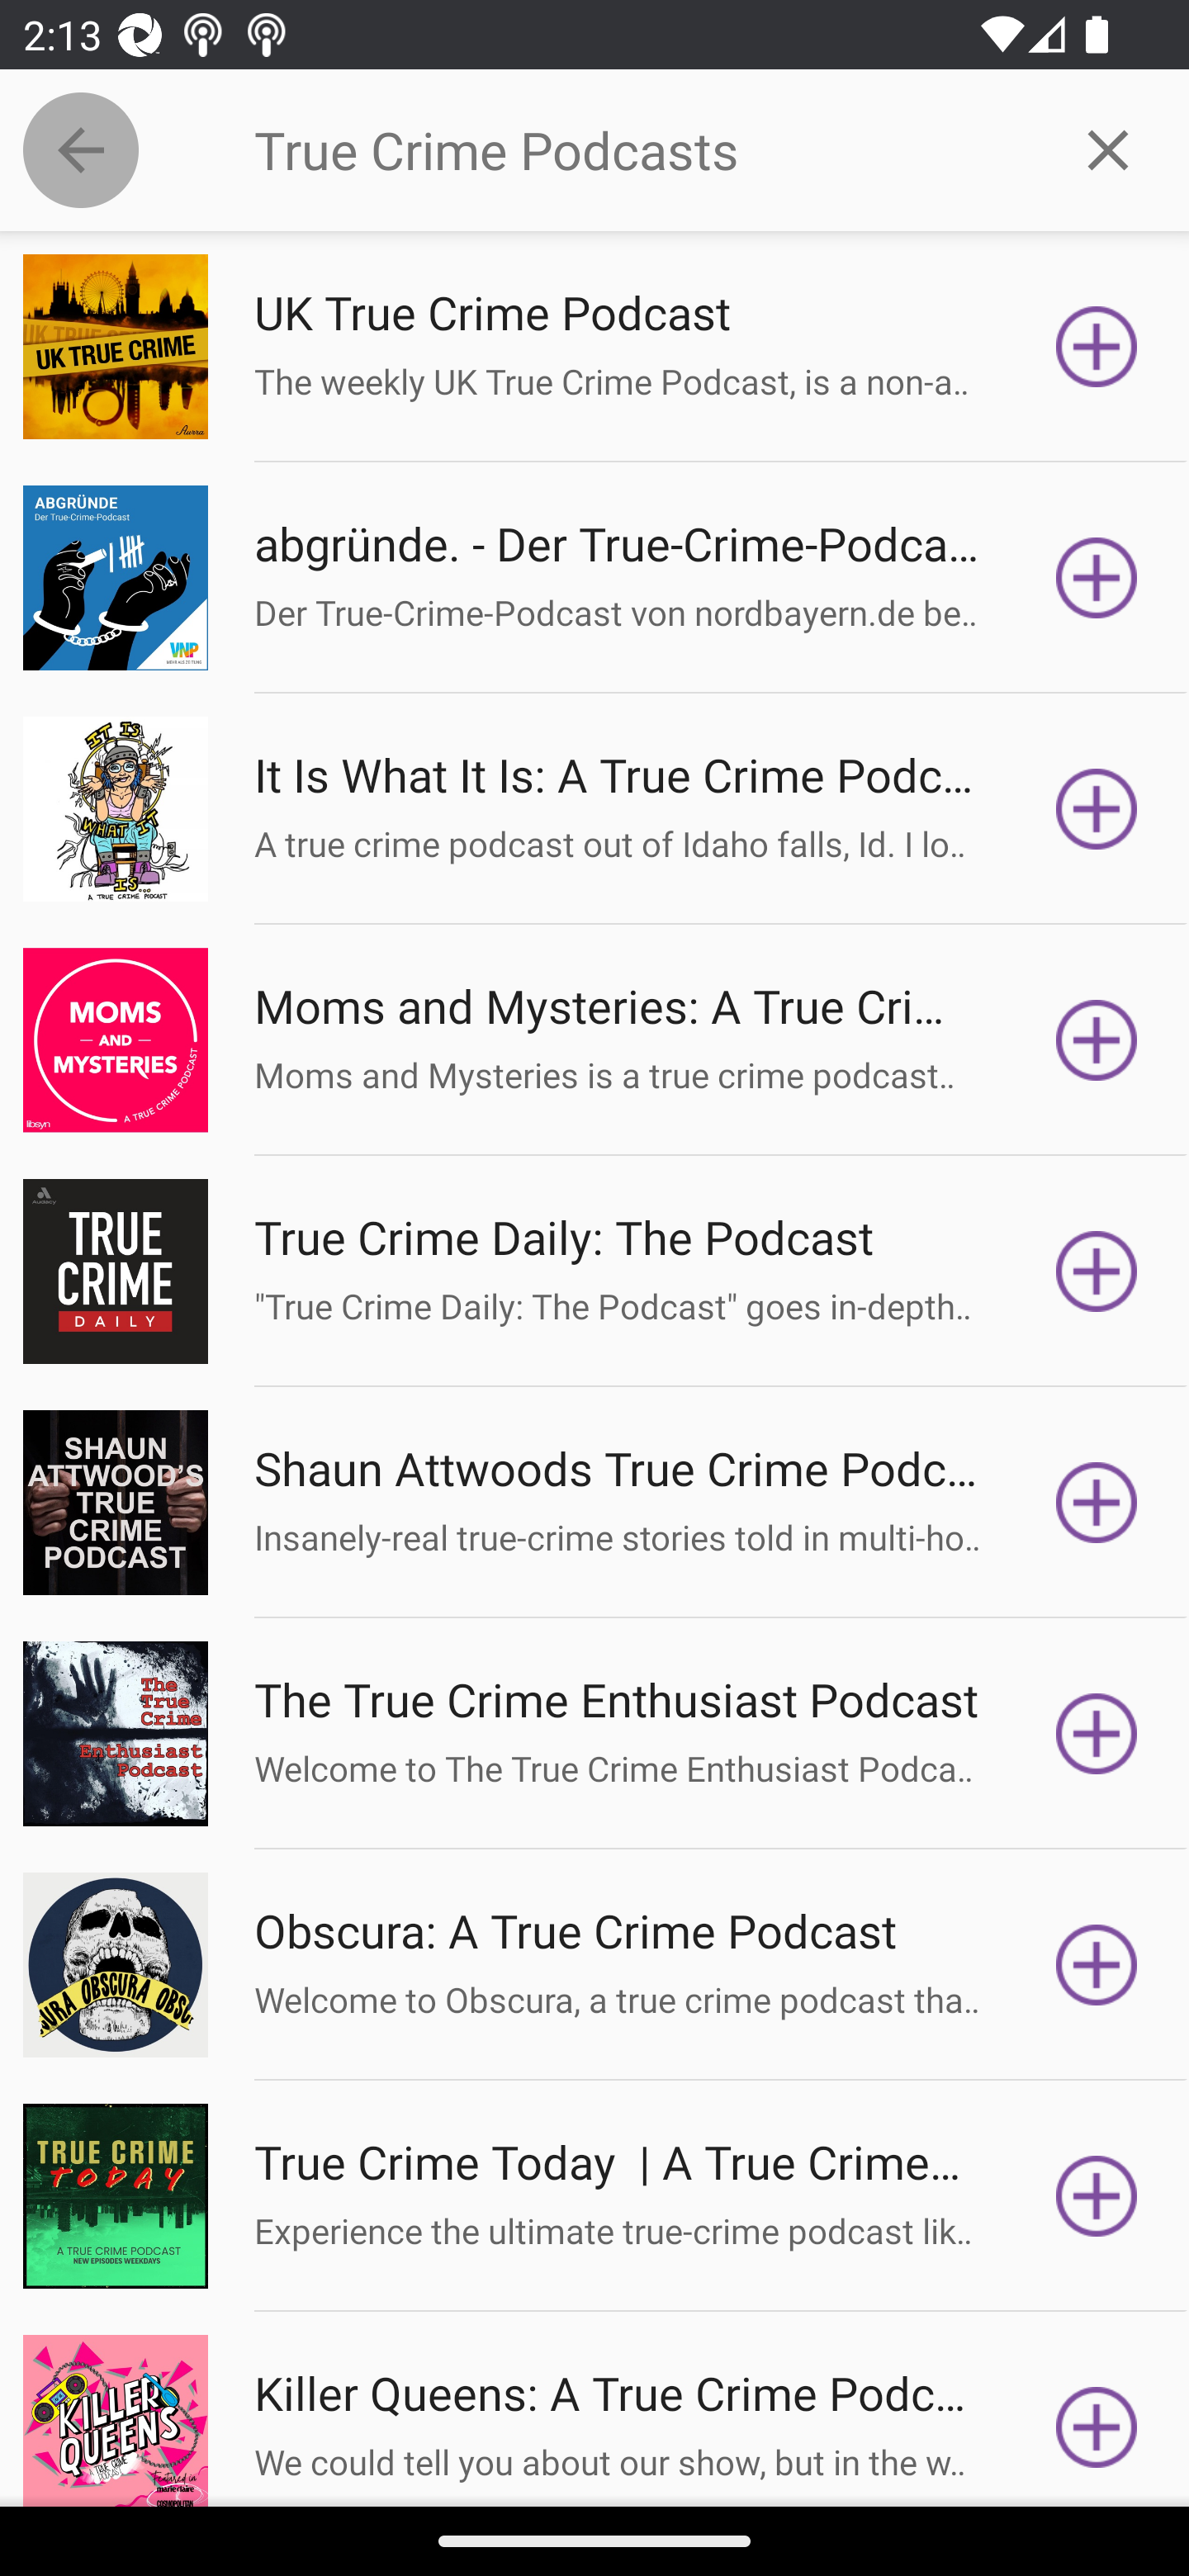 Image resolution: width=1189 pixels, height=2576 pixels. What do you see at coordinates (1097, 1040) in the screenshot?
I see `Subscribe` at bounding box center [1097, 1040].